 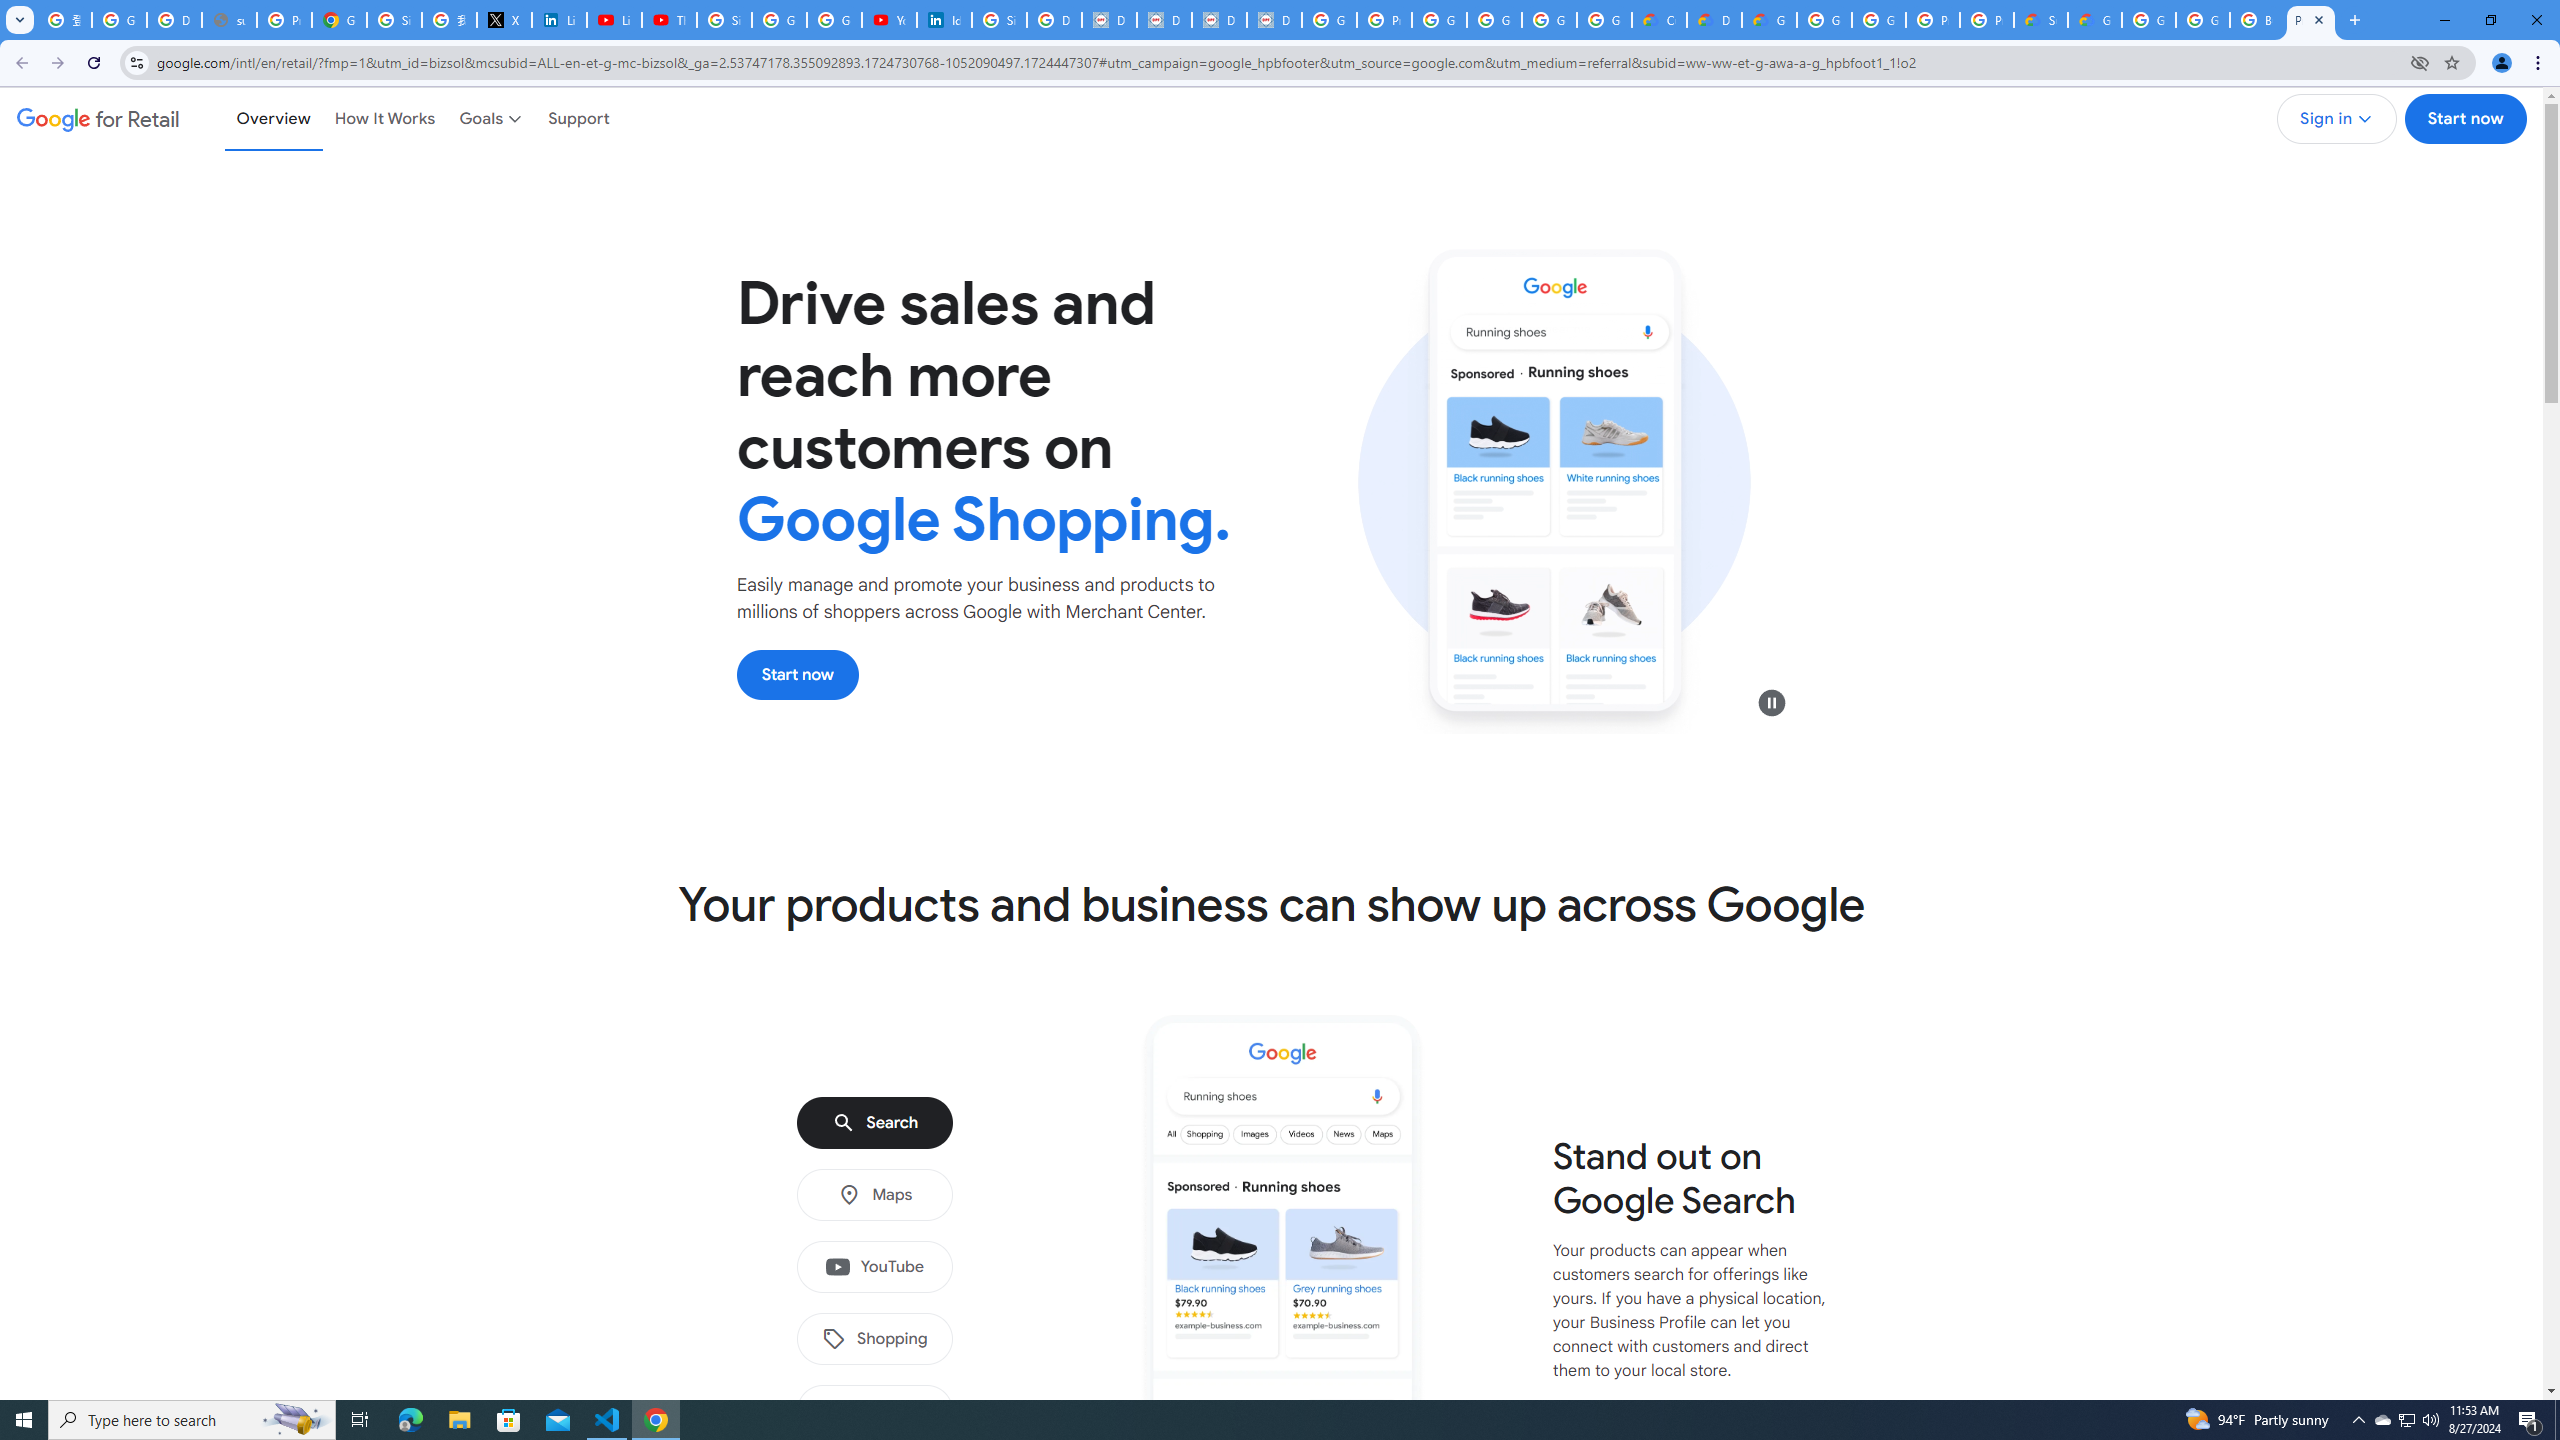 I want to click on X, so click(x=504, y=20).